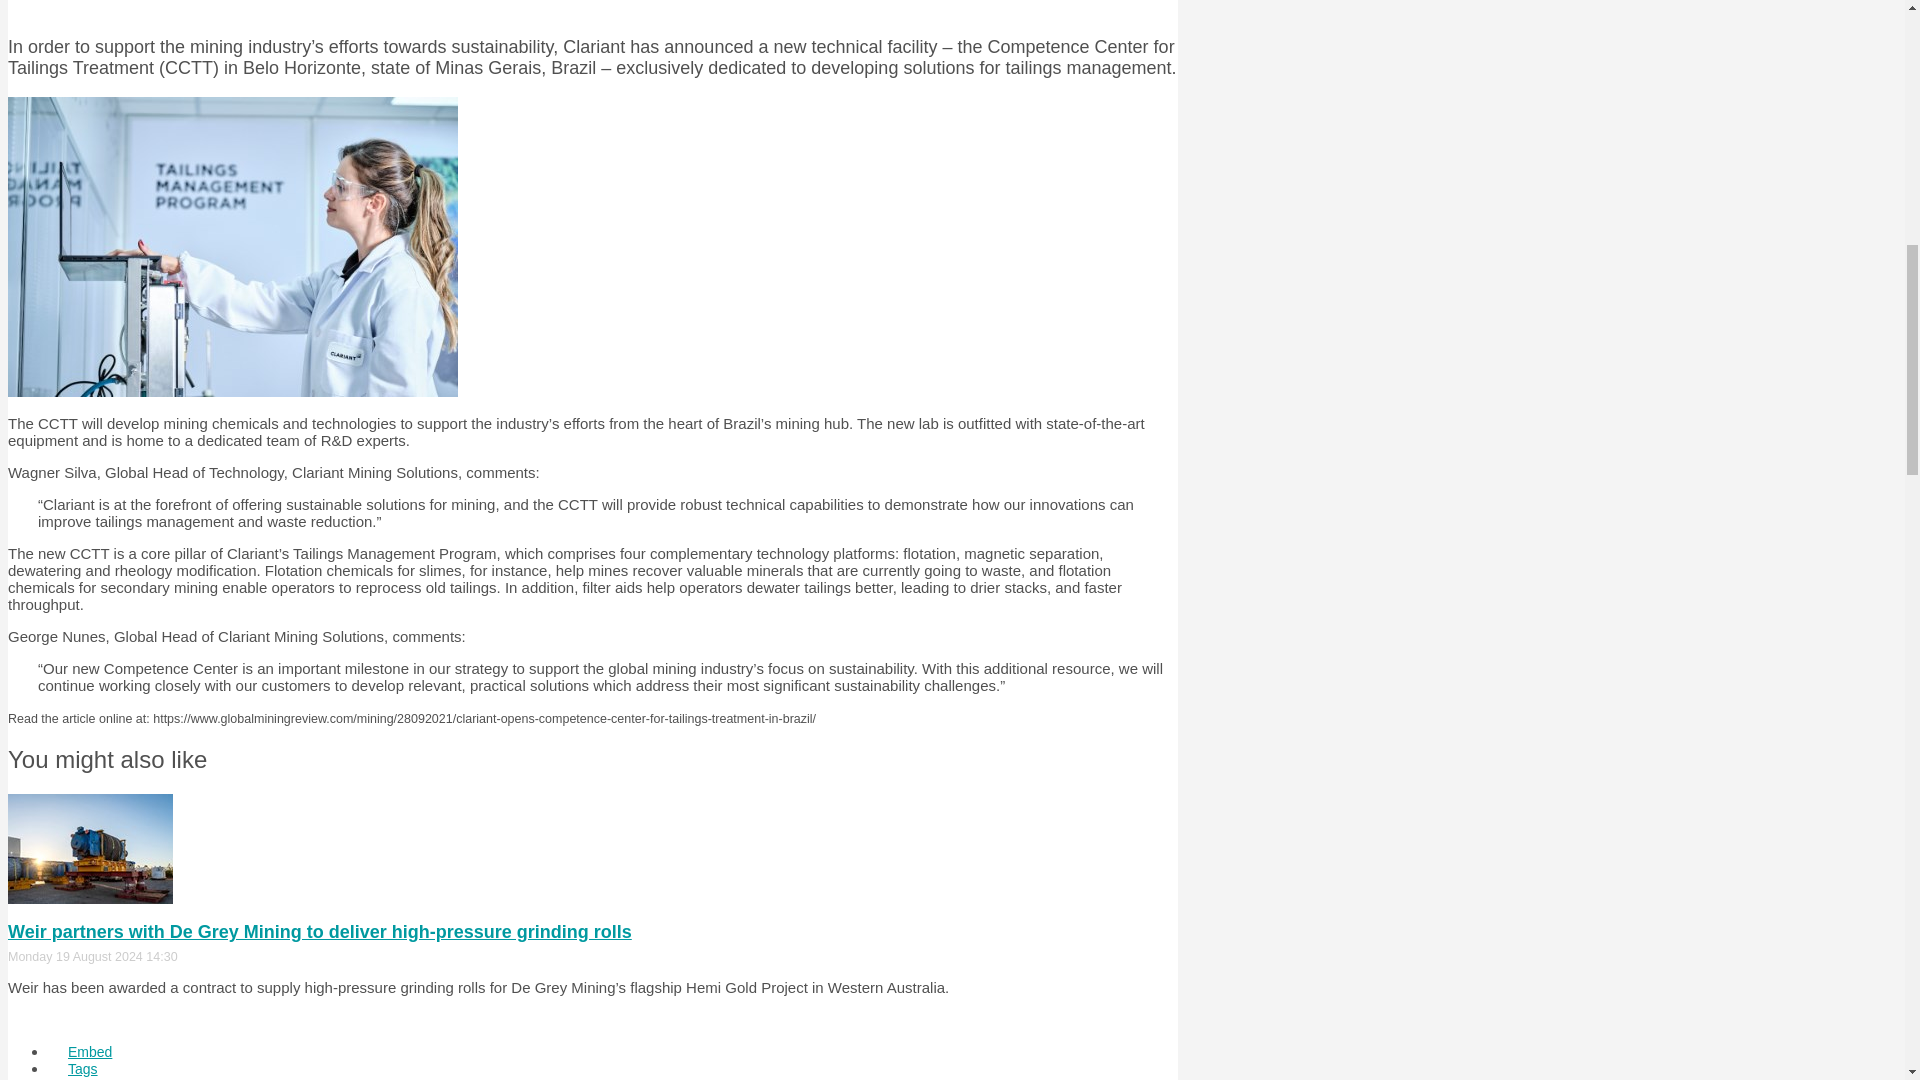  Describe the element at coordinates (82, 1065) in the screenshot. I see `Tags` at that location.